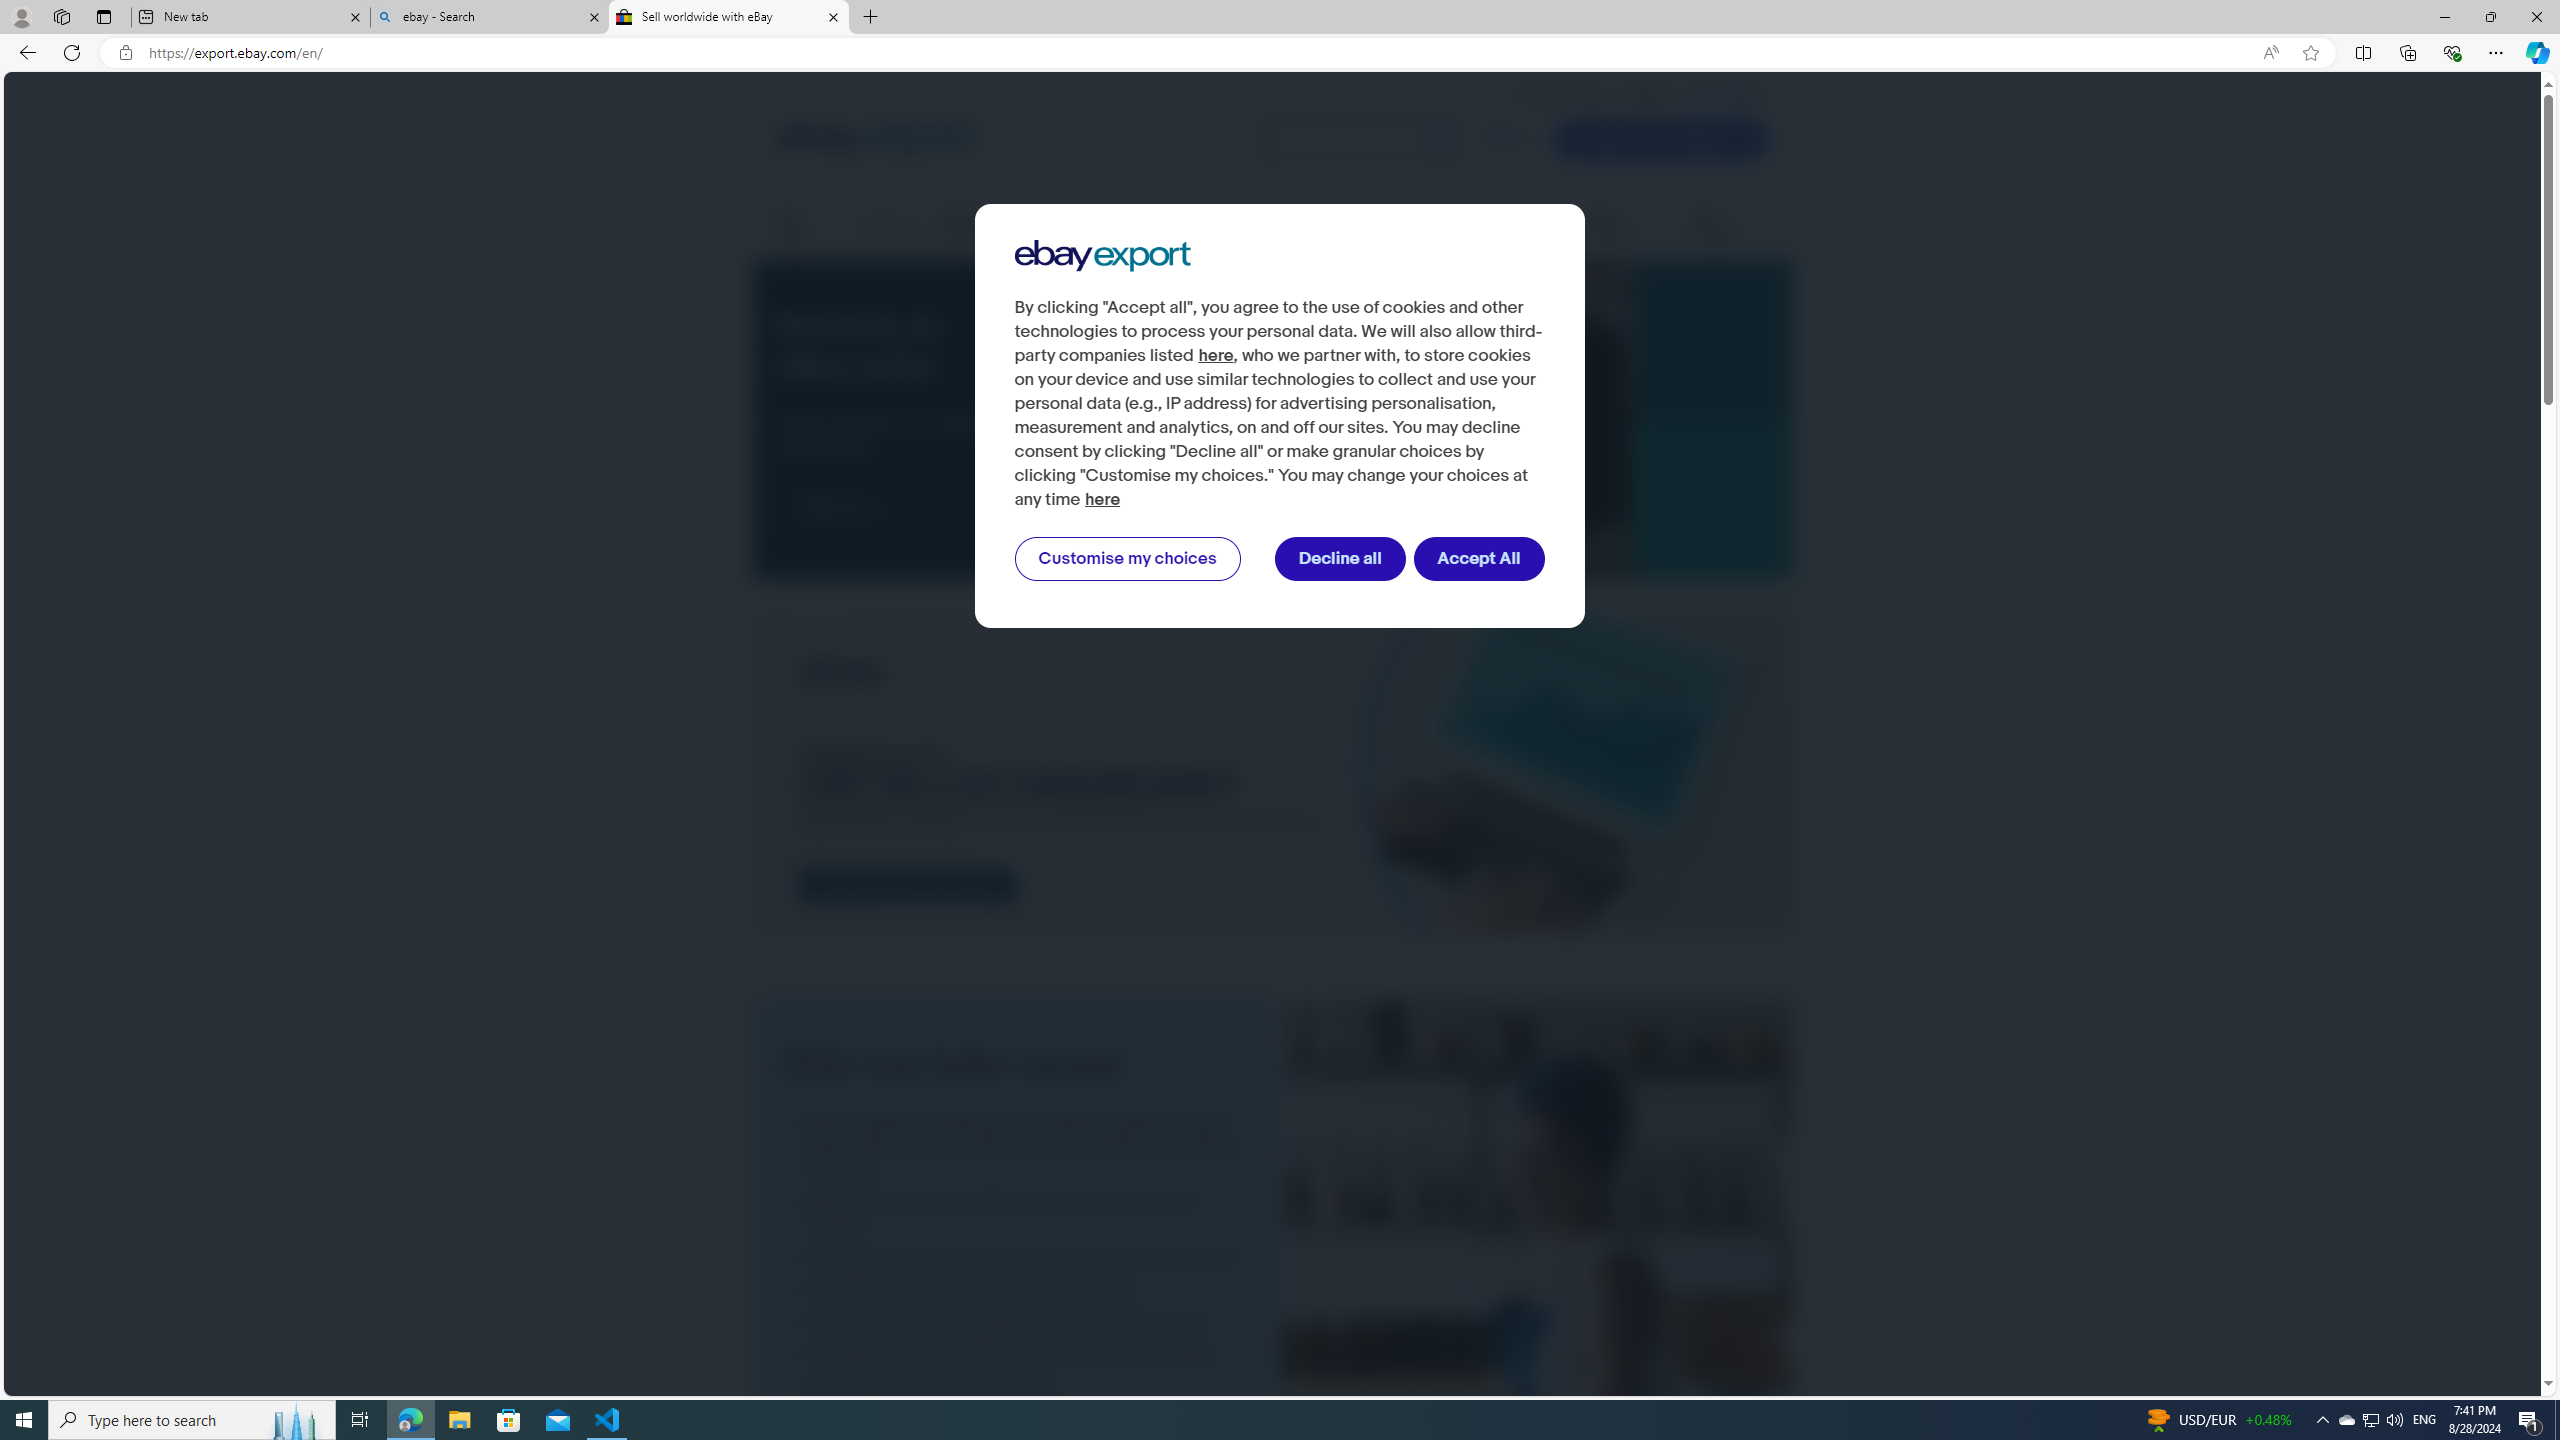 This screenshot has width=2560, height=1440. What do you see at coordinates (2496, 52) in the screenshot?
I see `Settings and more (Alt+F)` at bounding box center [2496, 52].